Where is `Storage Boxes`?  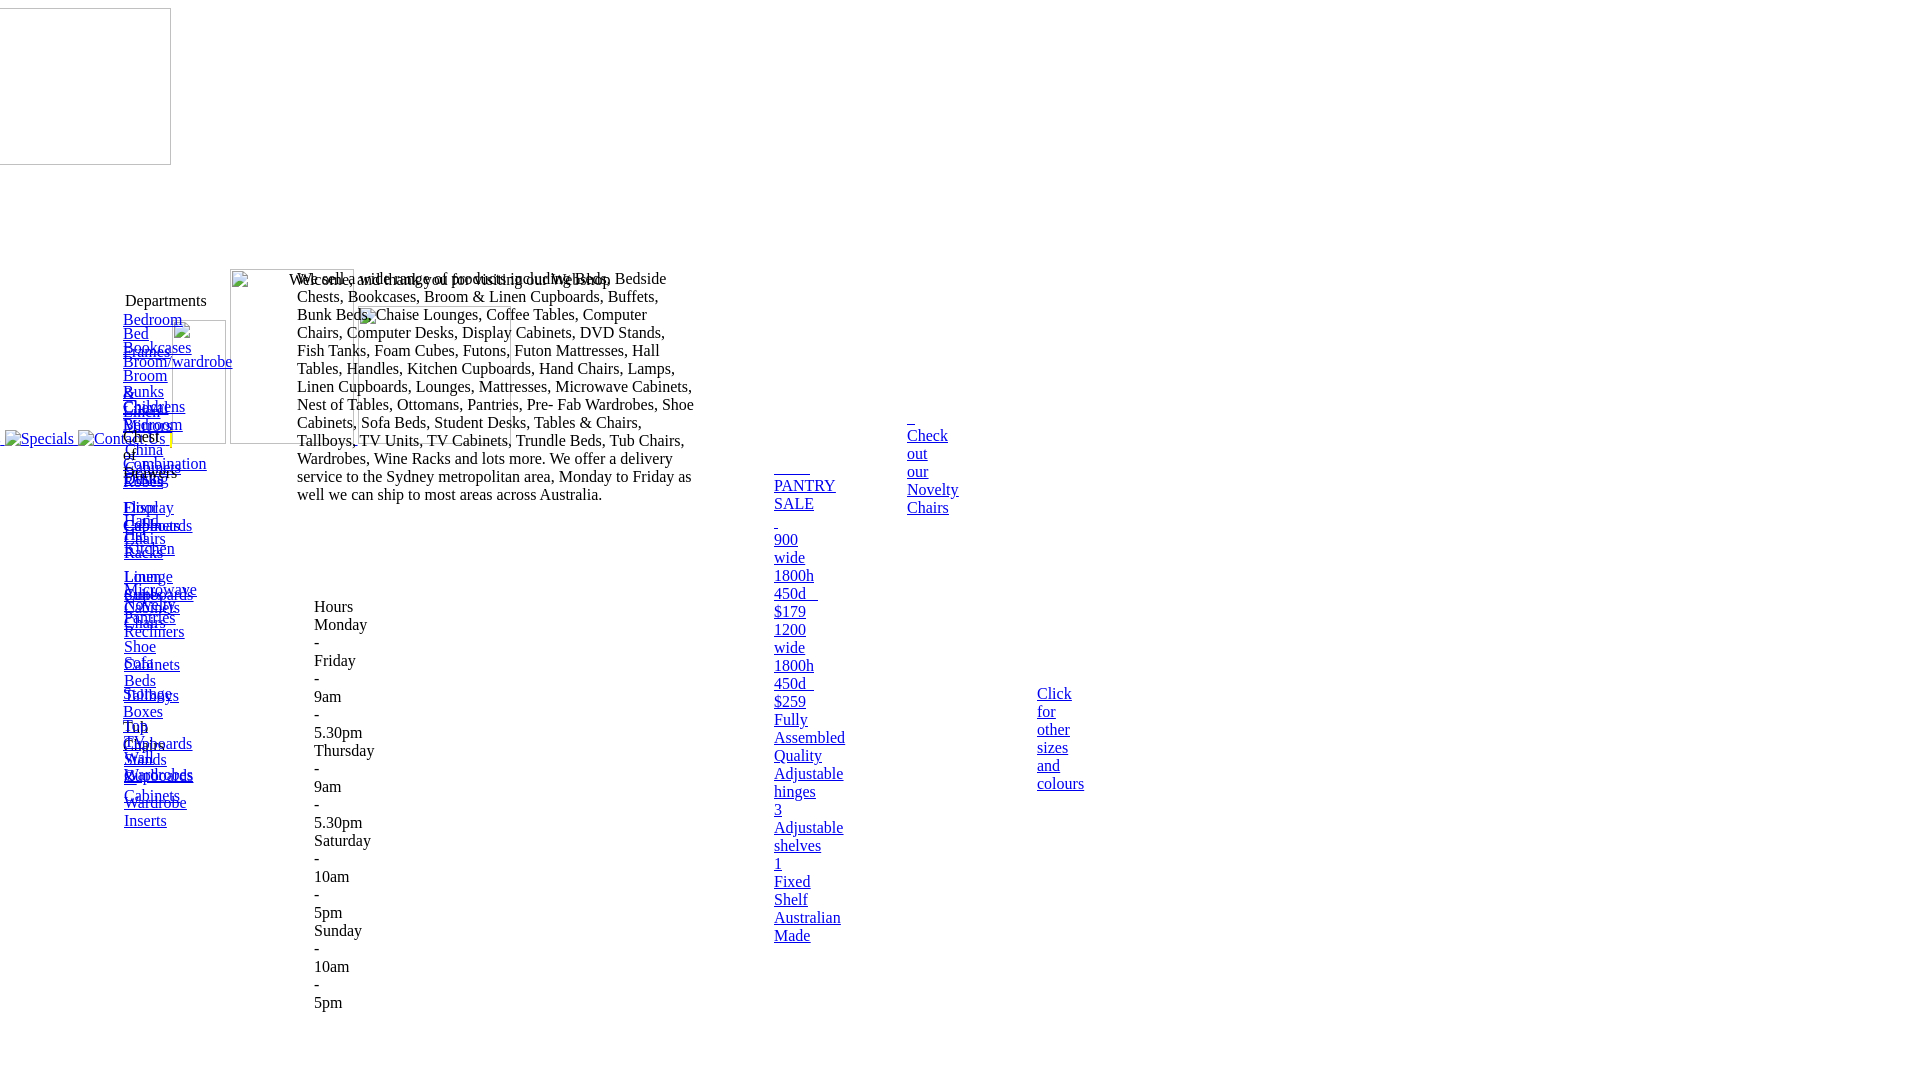
Storage Boxes is located at coordinates (147, 702).